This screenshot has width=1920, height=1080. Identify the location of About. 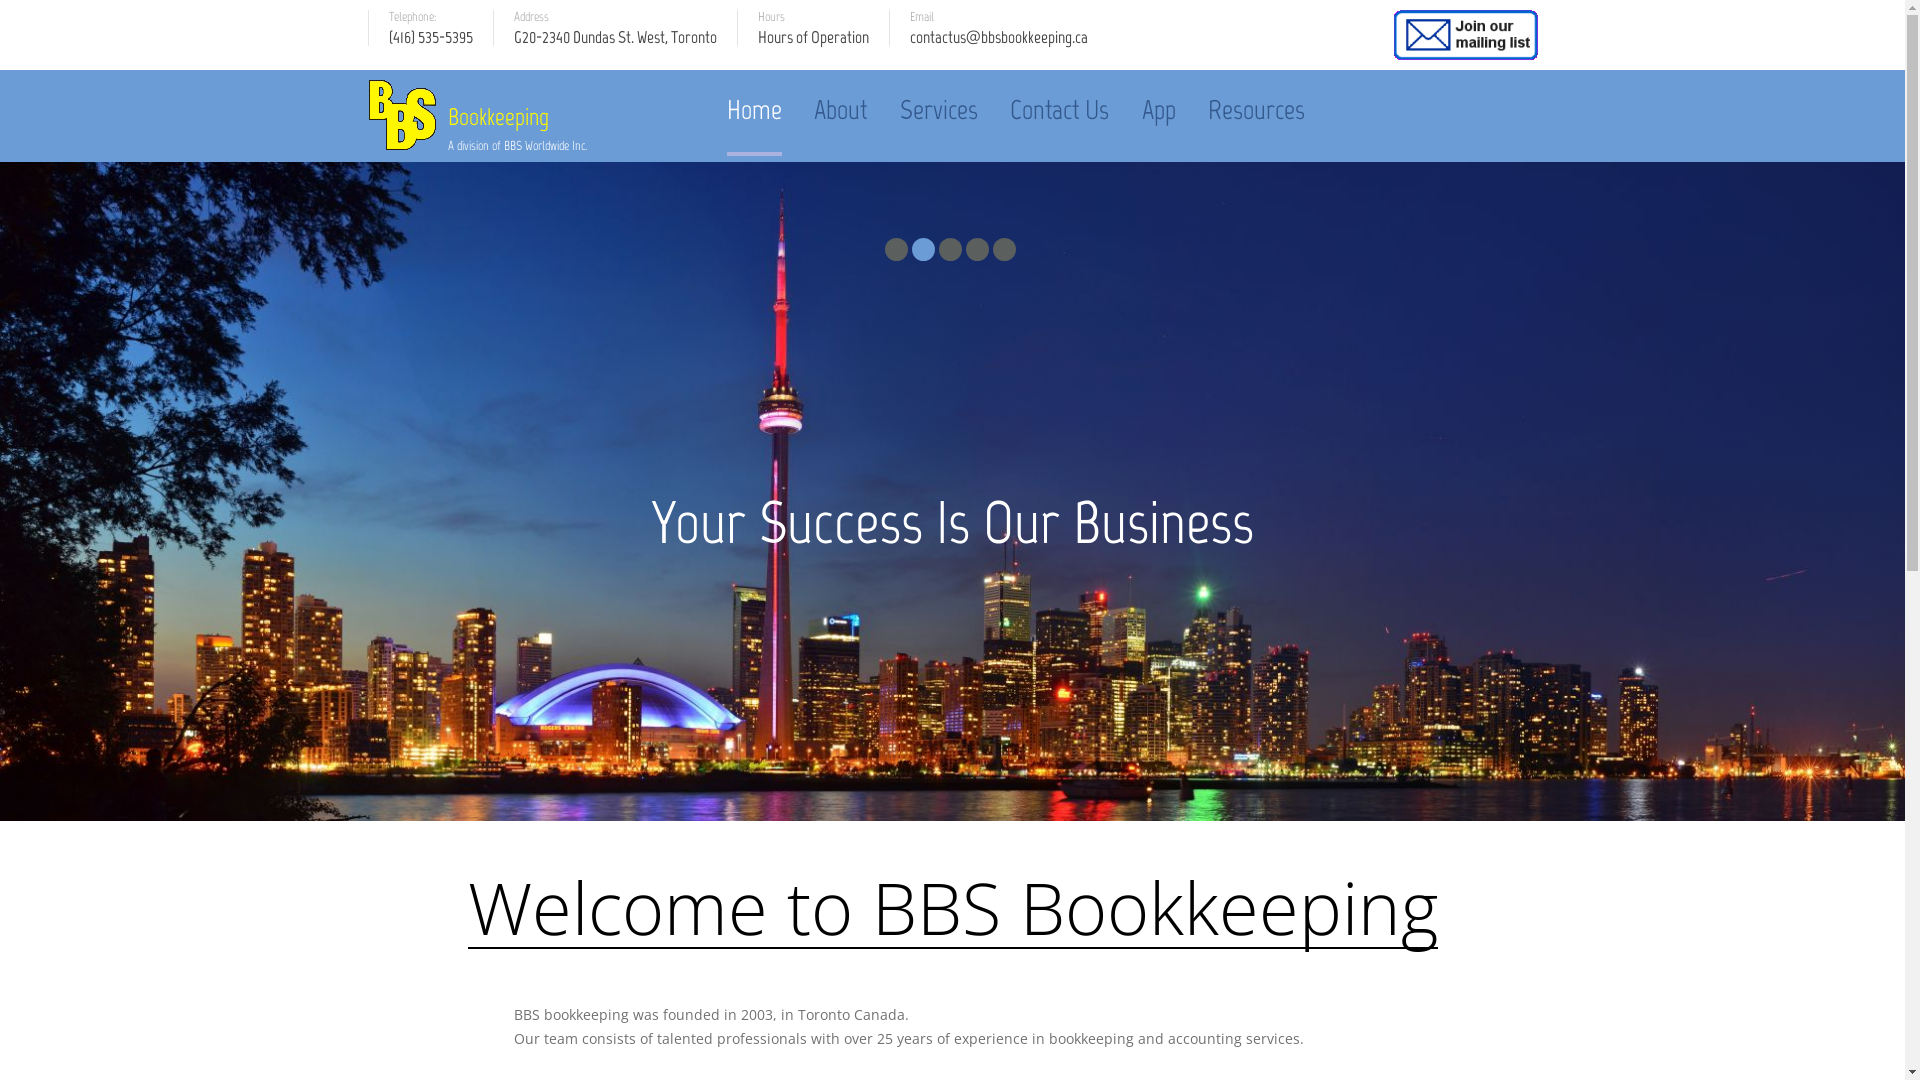
(840, 110).